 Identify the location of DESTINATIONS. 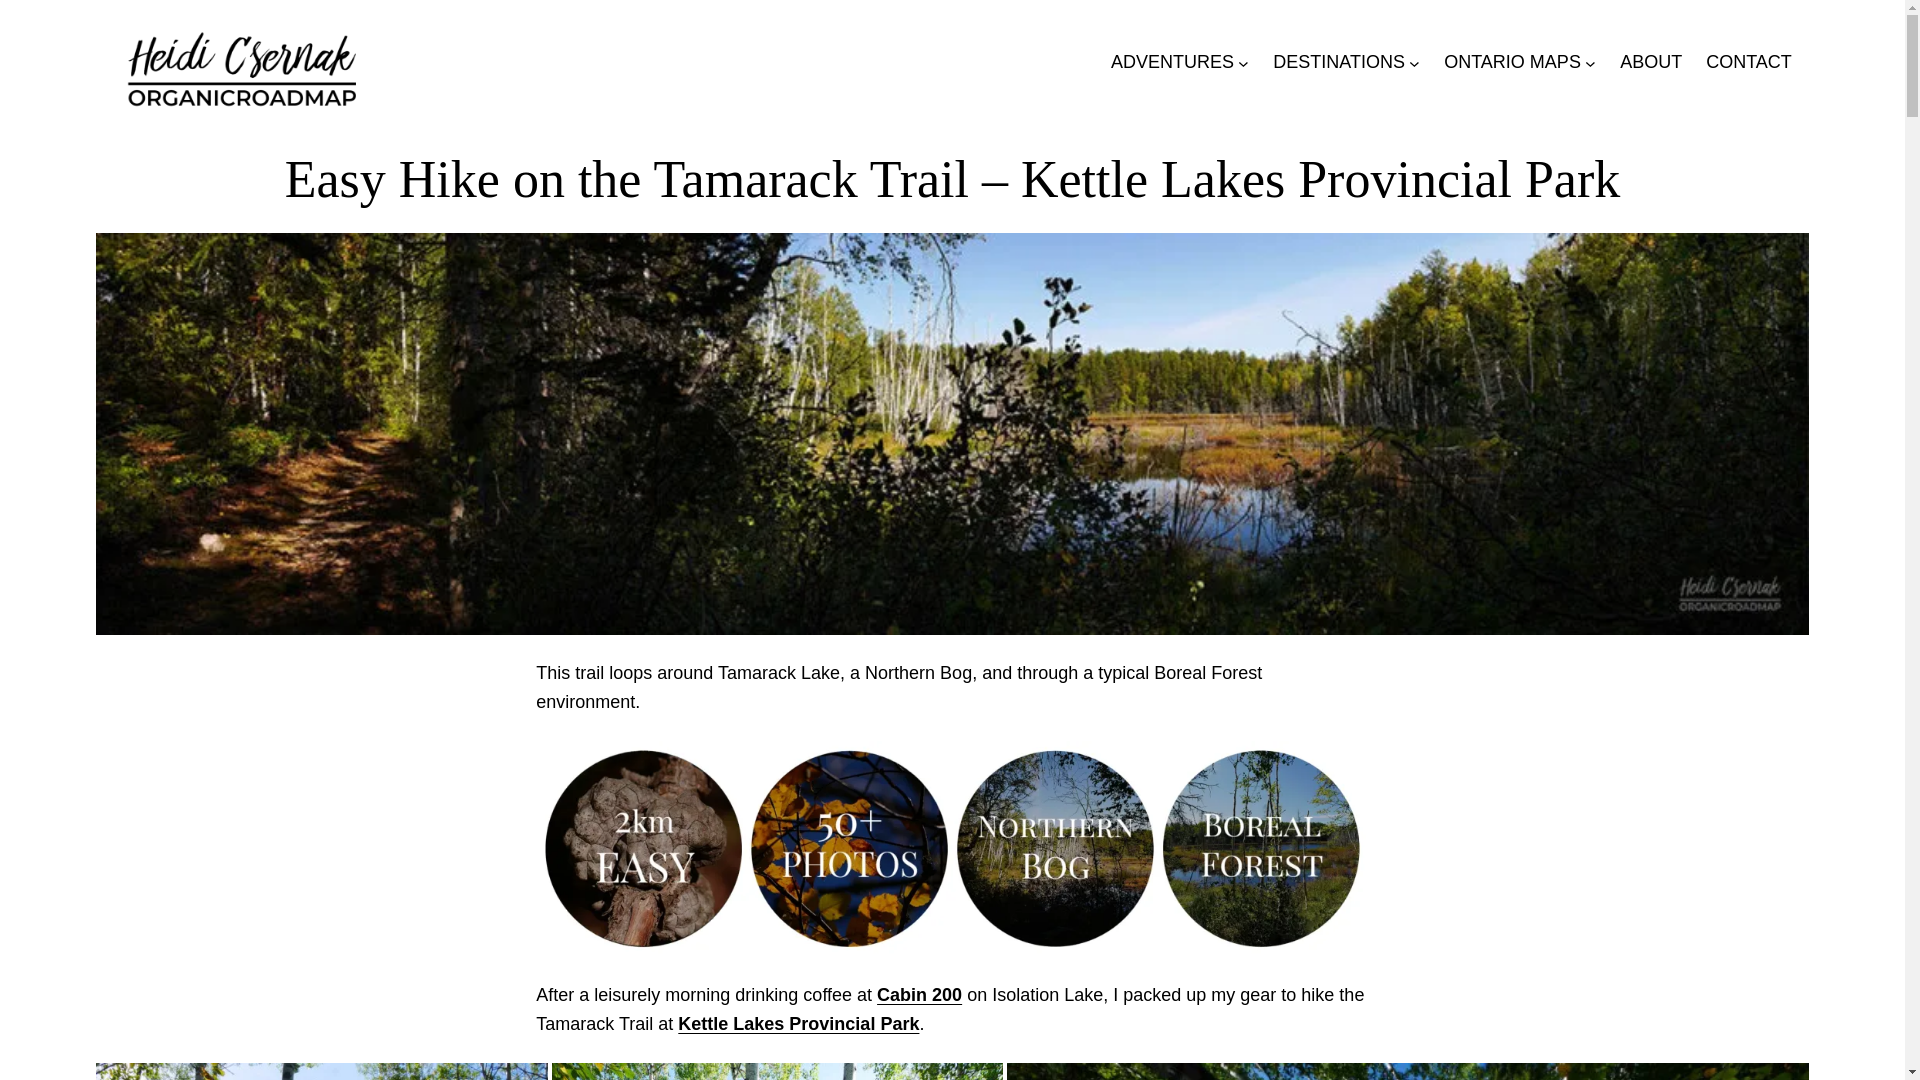
(1338, 62).